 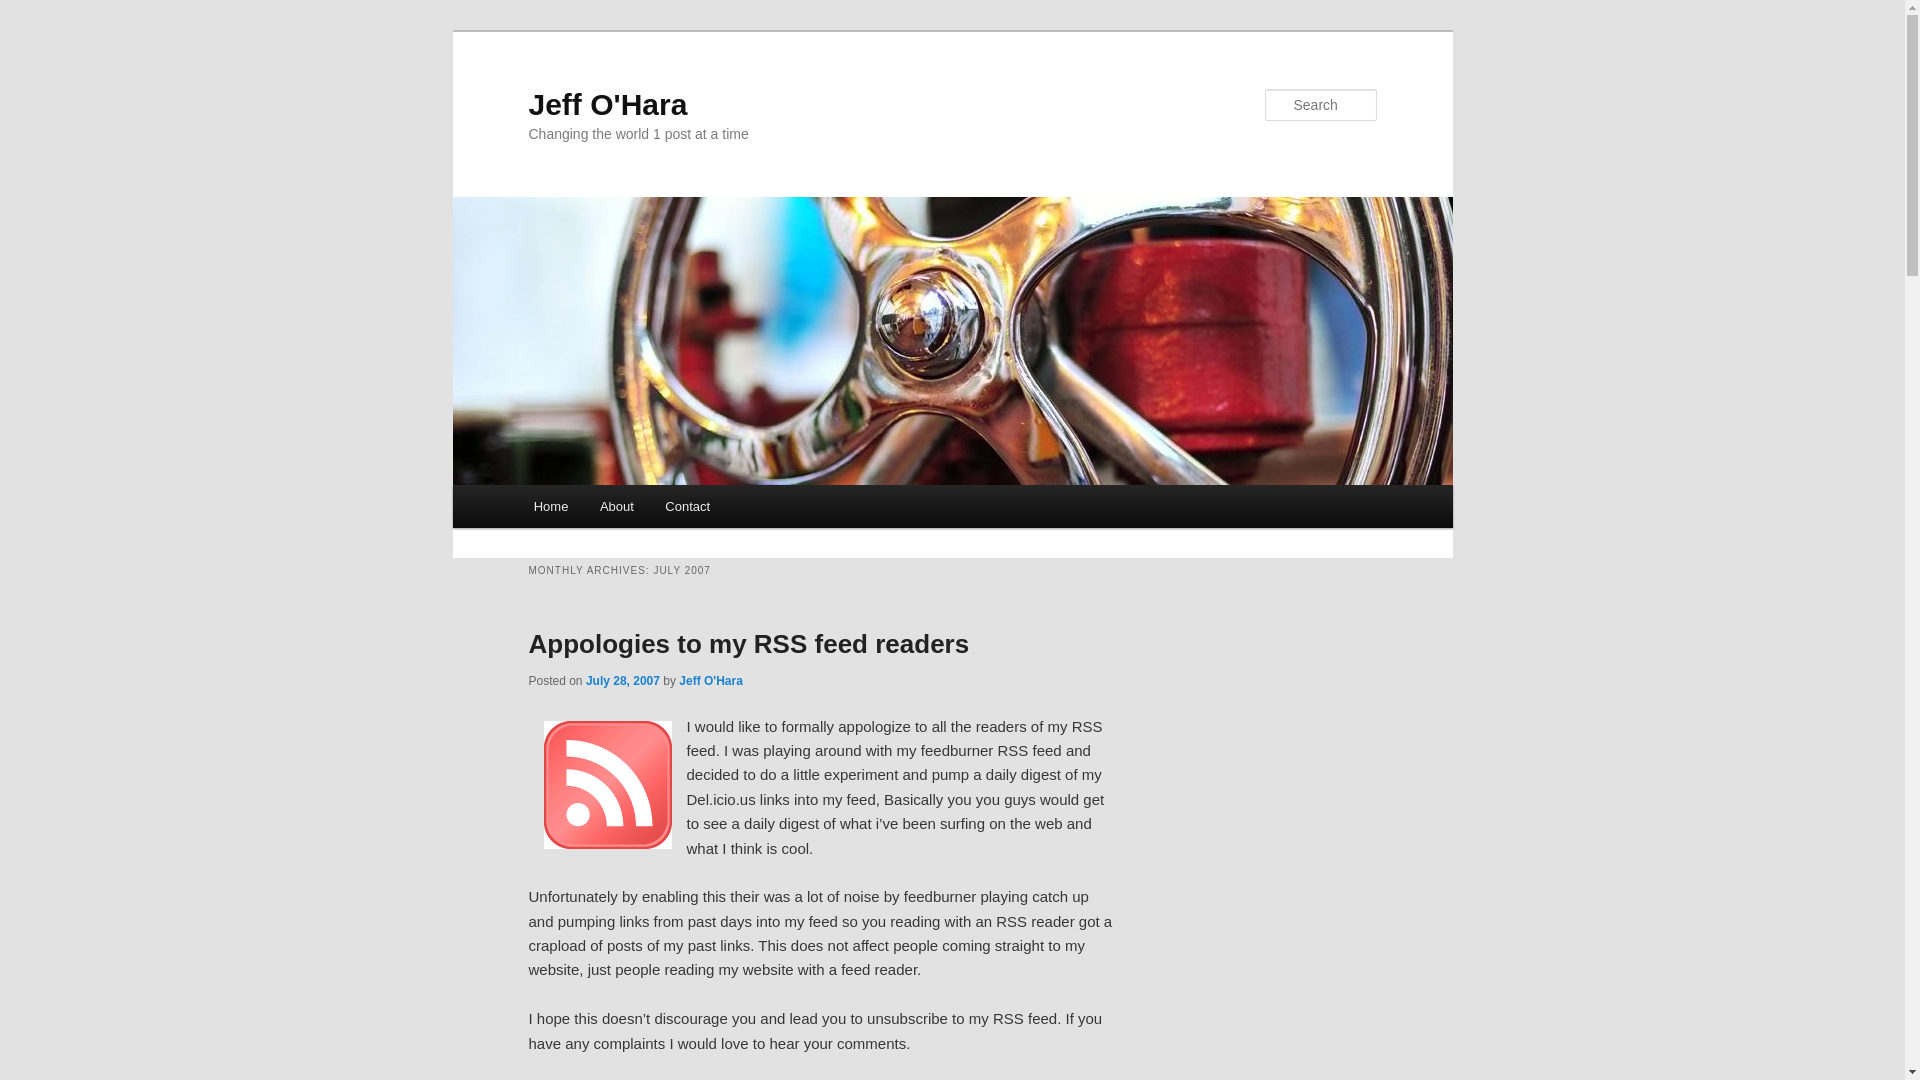 I want to click on Search, so click(x=32, y=11).